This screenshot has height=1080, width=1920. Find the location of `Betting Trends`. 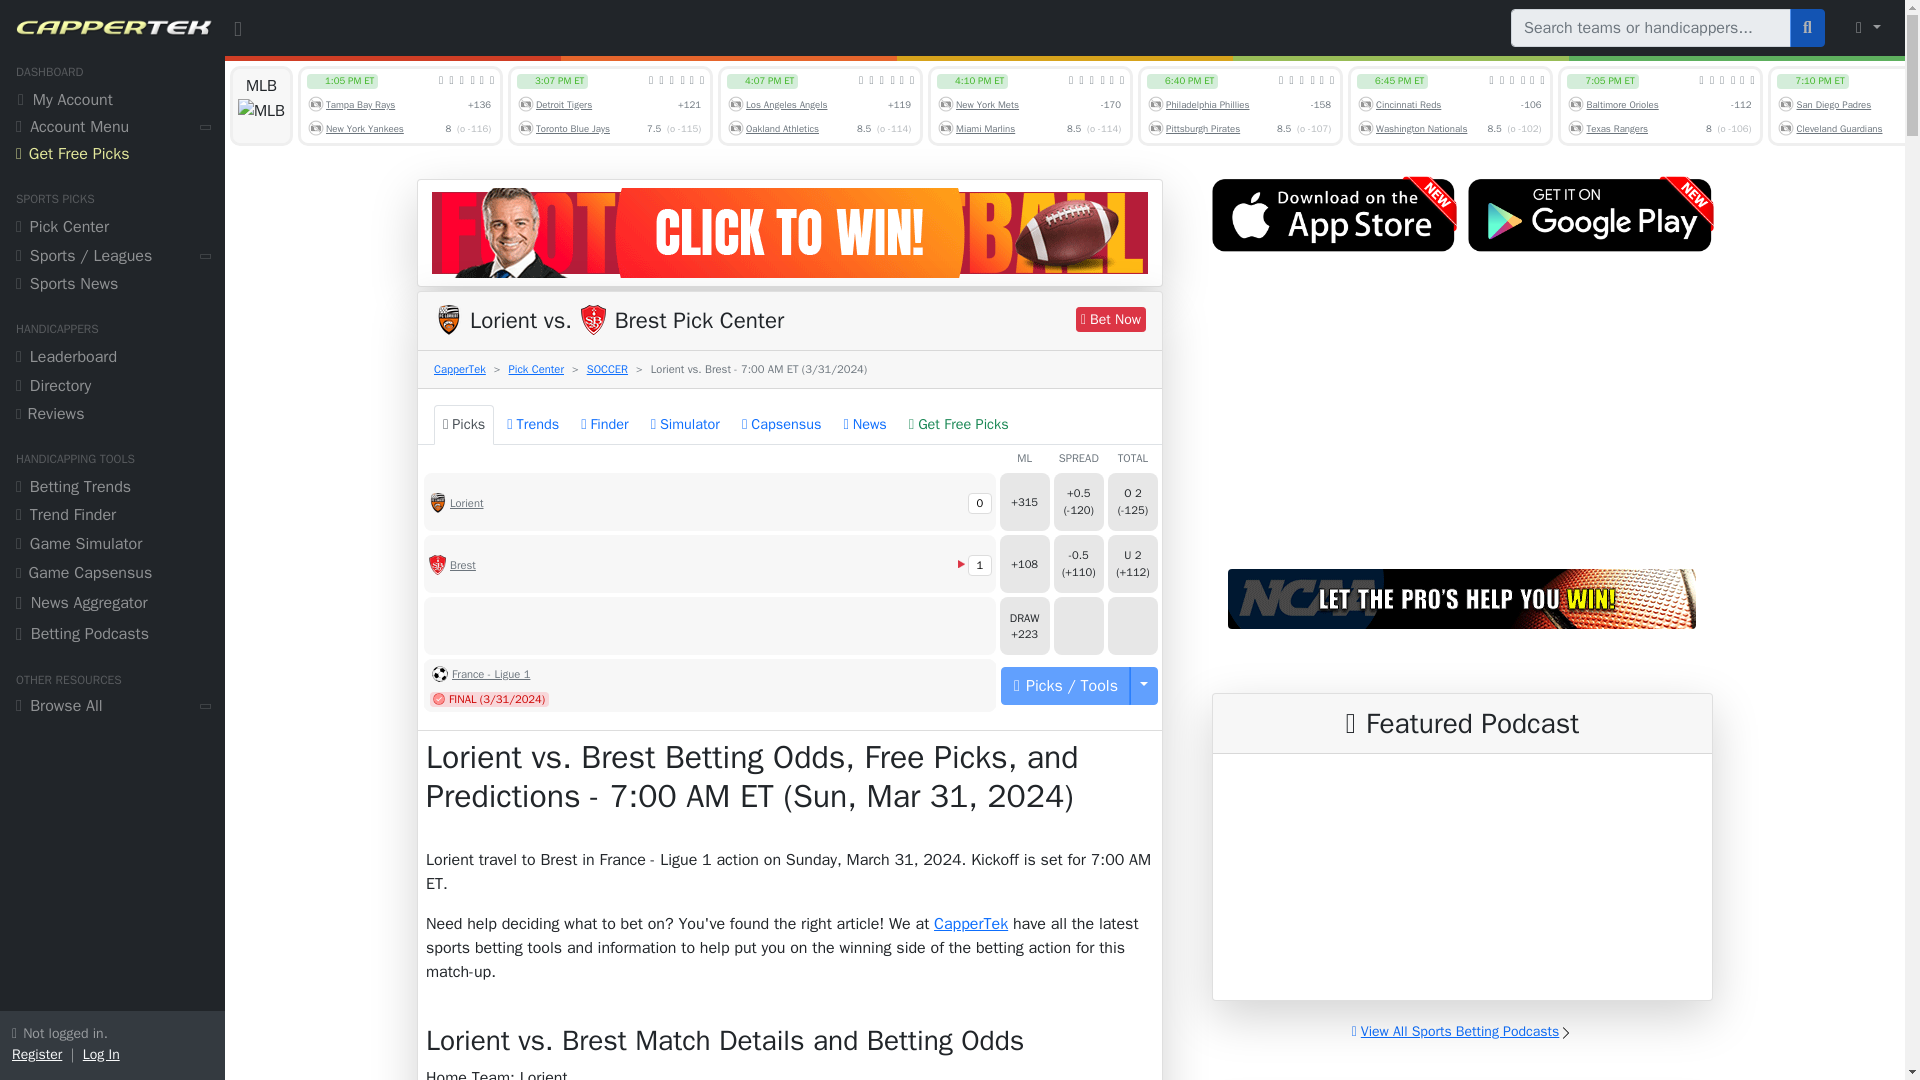

Betting Trends is located at coordinates (112, 490).